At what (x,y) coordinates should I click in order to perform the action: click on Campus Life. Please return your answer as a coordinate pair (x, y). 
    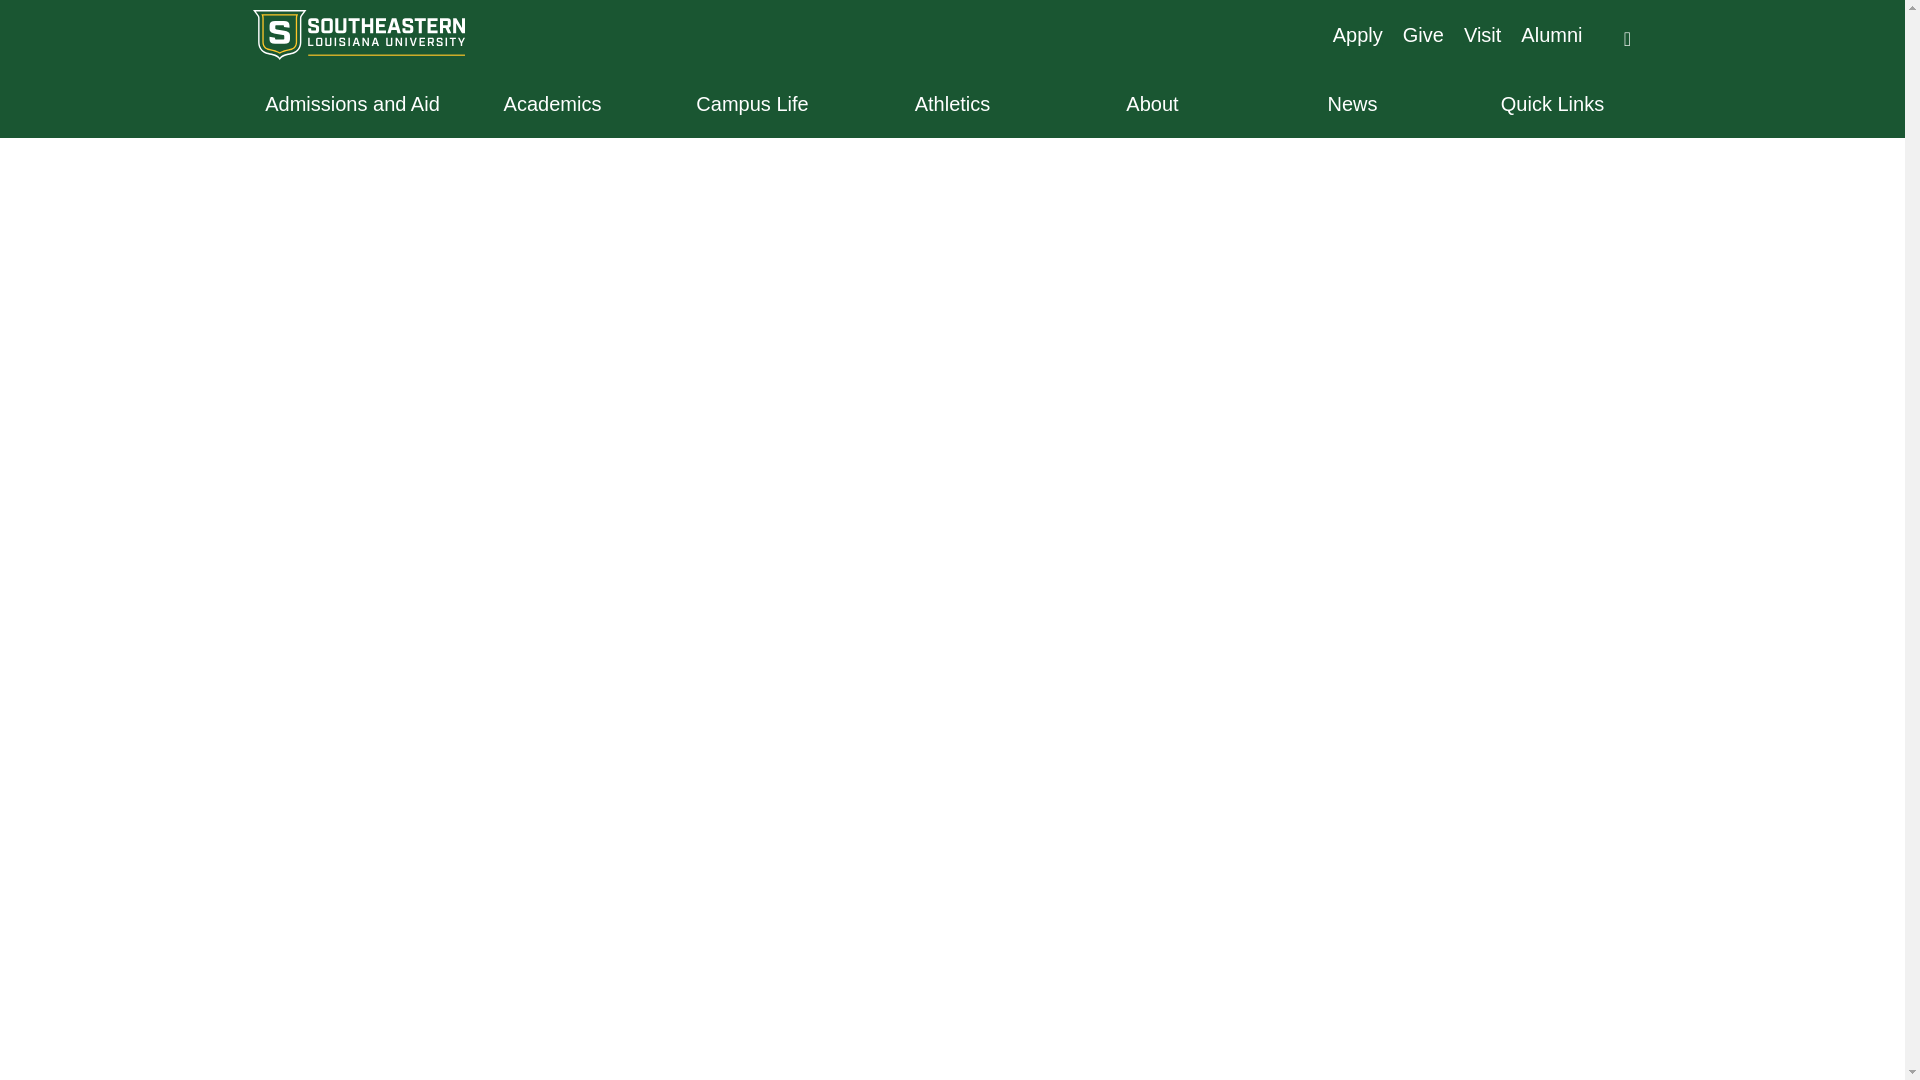
    Looking at the image, I should click on (752, 103).